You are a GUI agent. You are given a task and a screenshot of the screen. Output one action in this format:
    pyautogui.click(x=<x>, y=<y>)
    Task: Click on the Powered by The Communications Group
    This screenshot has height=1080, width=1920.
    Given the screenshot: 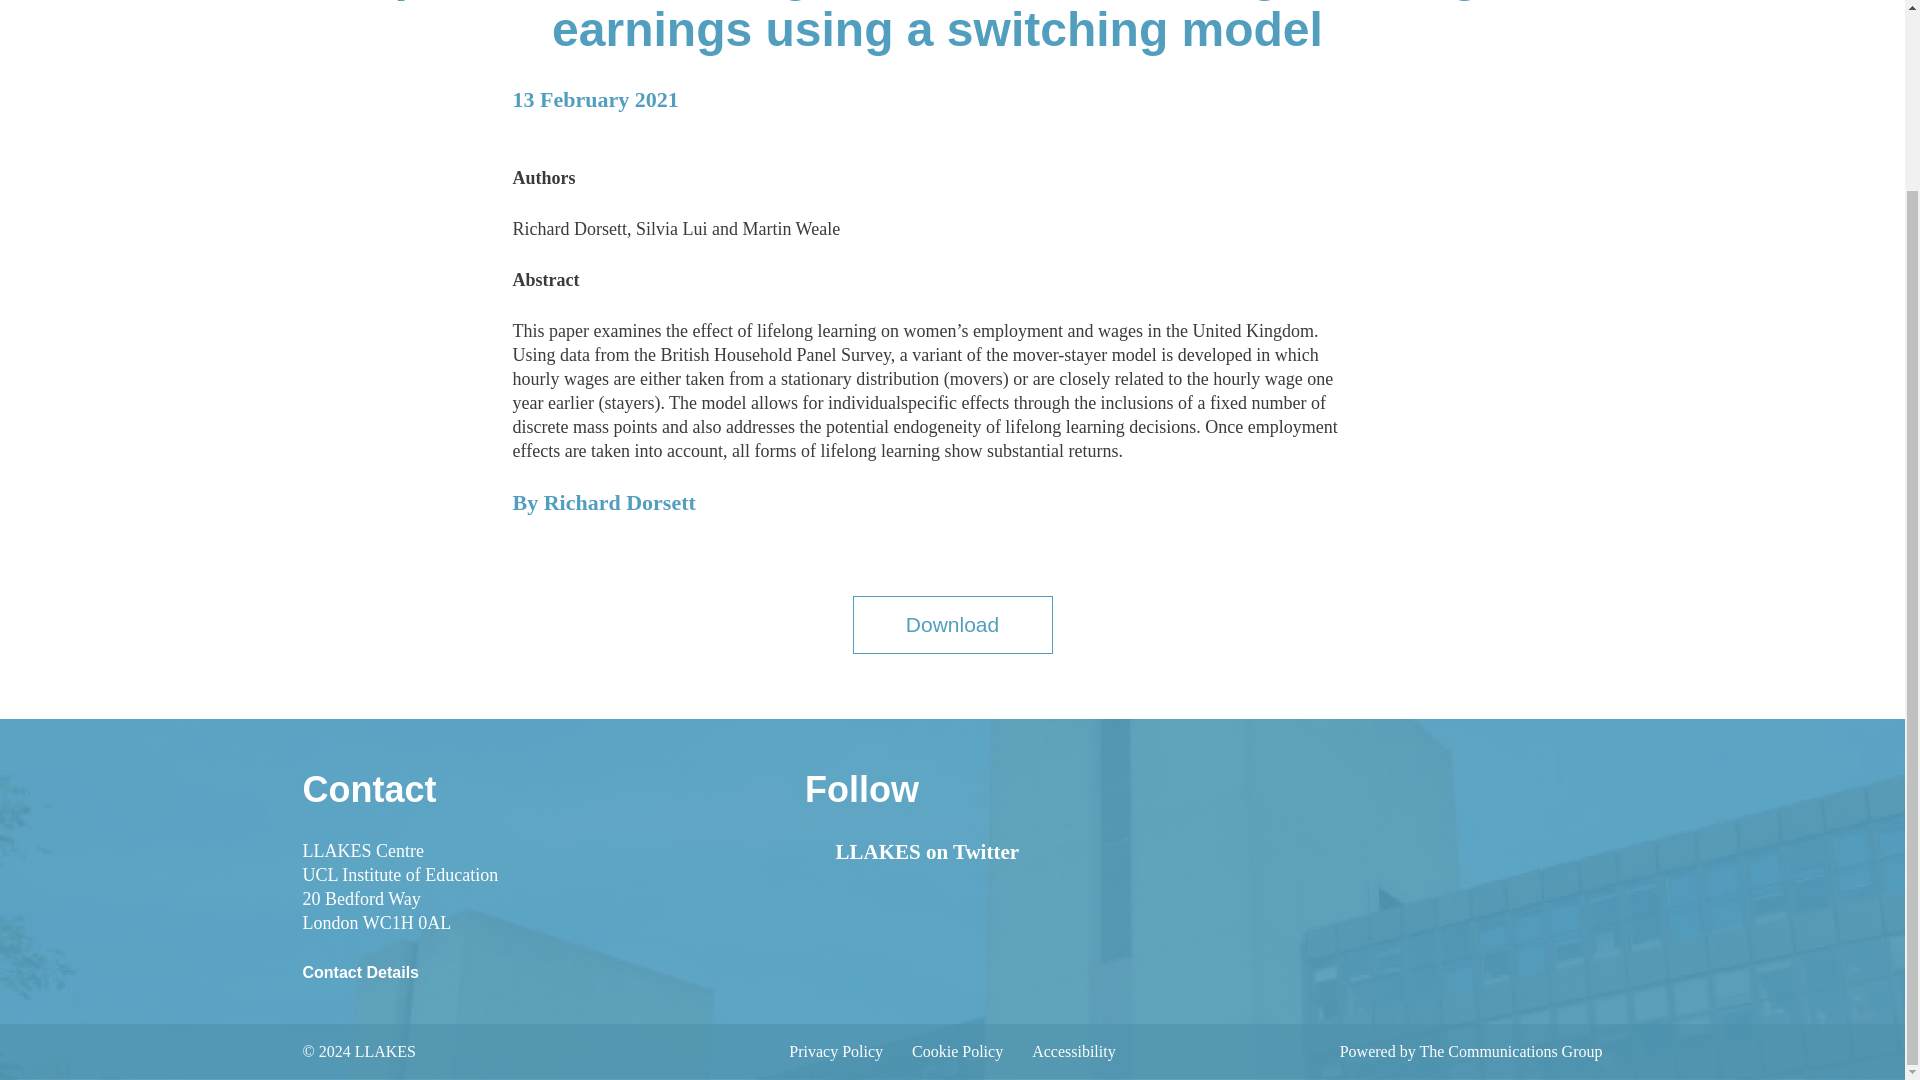 What is the action you would take?
    pyautogui.click(x=1472, y=1051)
    